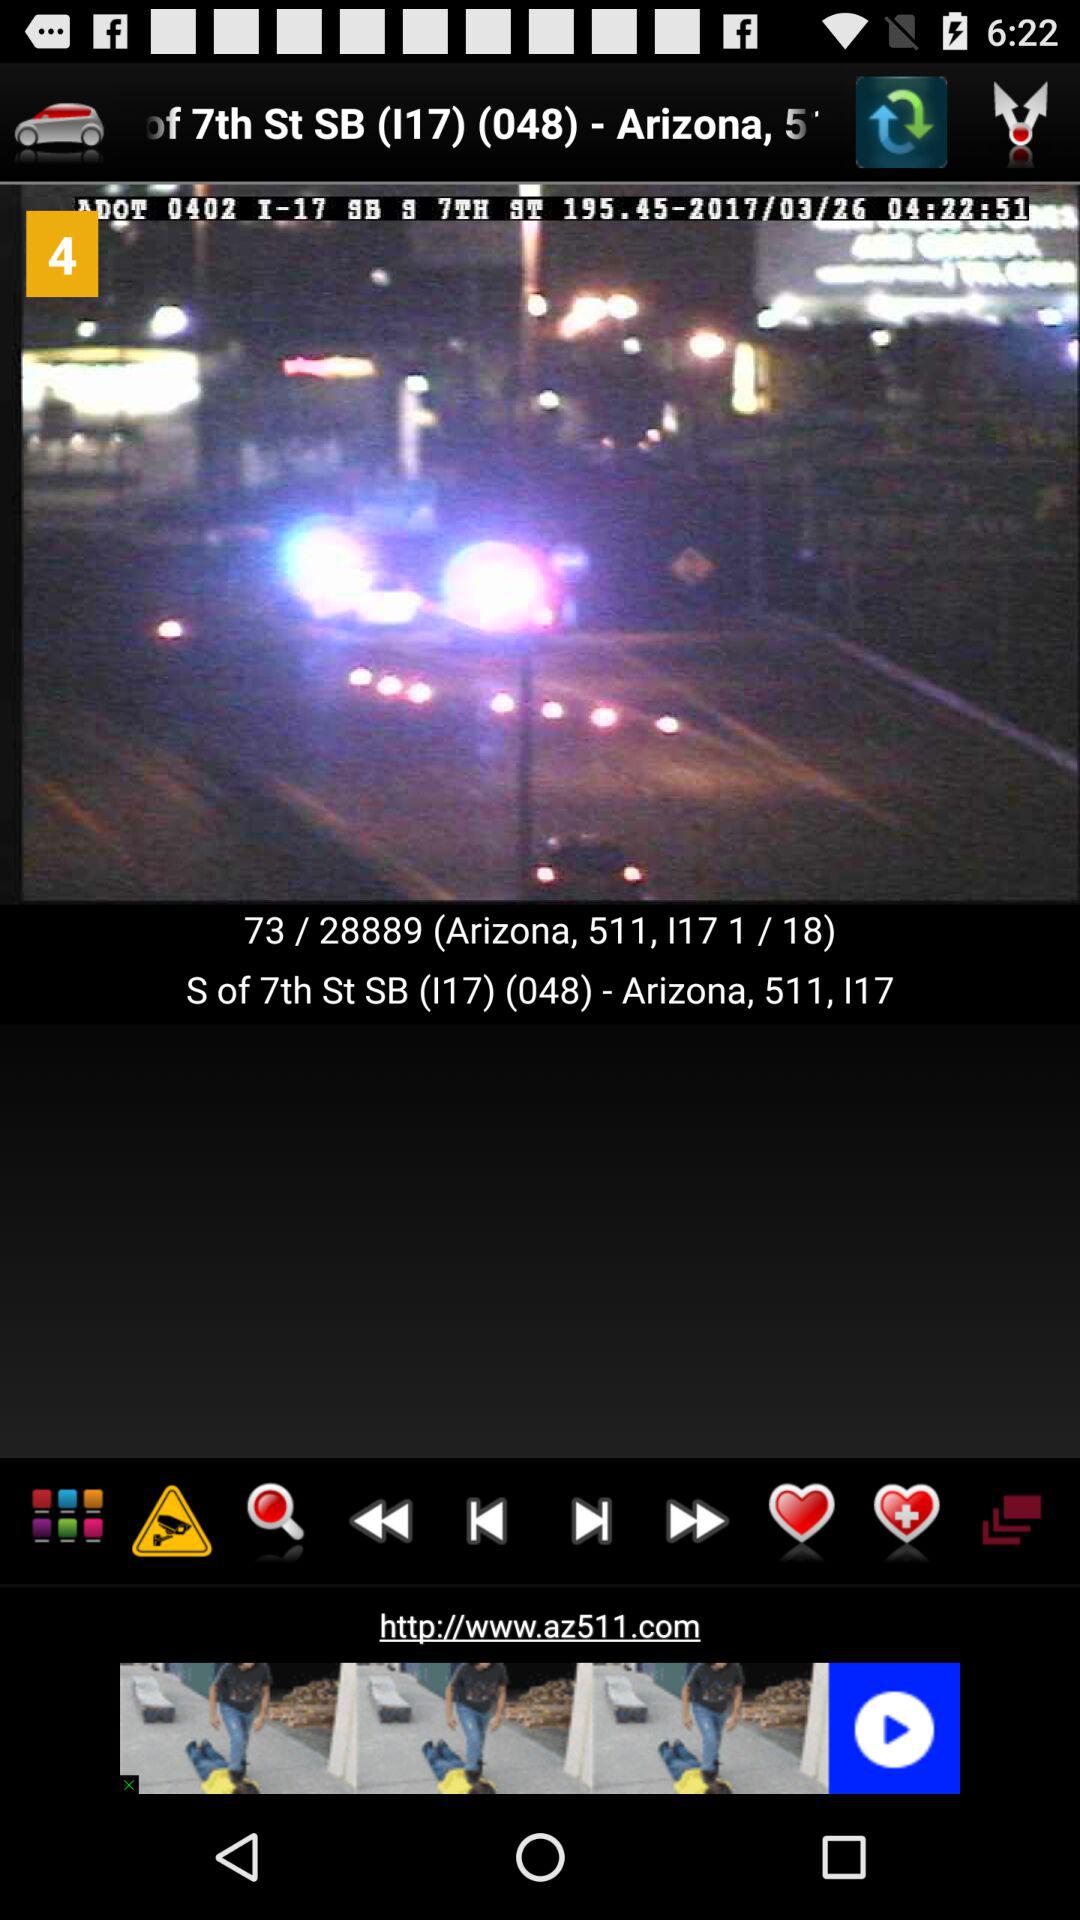 This screenshot has width=1080, height=1920. What do you see at coordinates (540, 1624) in the screenshot?
I see `jump to http www az511 item` at bounding box center [540, 1624].